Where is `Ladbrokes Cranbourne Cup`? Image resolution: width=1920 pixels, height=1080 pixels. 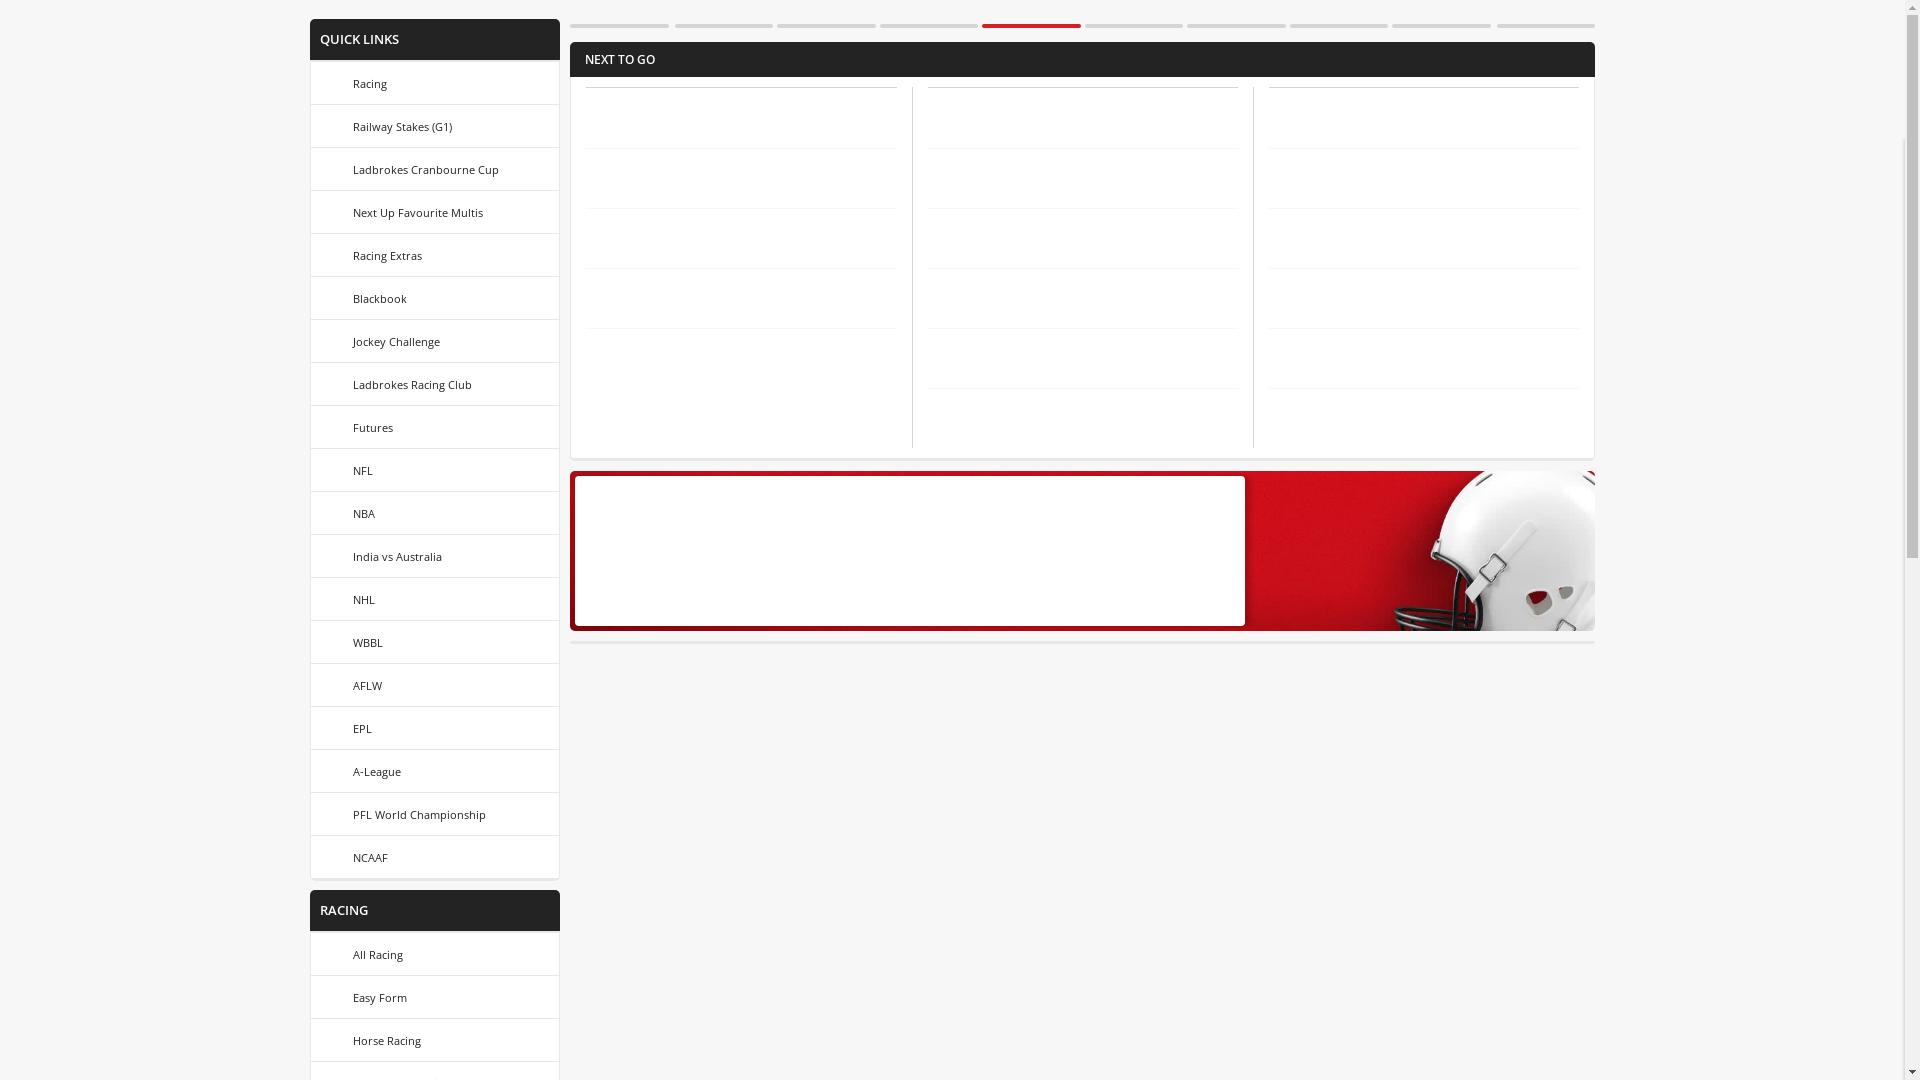
Ladbrokes Cranbourne Cup is located at coordinates (435, 169).